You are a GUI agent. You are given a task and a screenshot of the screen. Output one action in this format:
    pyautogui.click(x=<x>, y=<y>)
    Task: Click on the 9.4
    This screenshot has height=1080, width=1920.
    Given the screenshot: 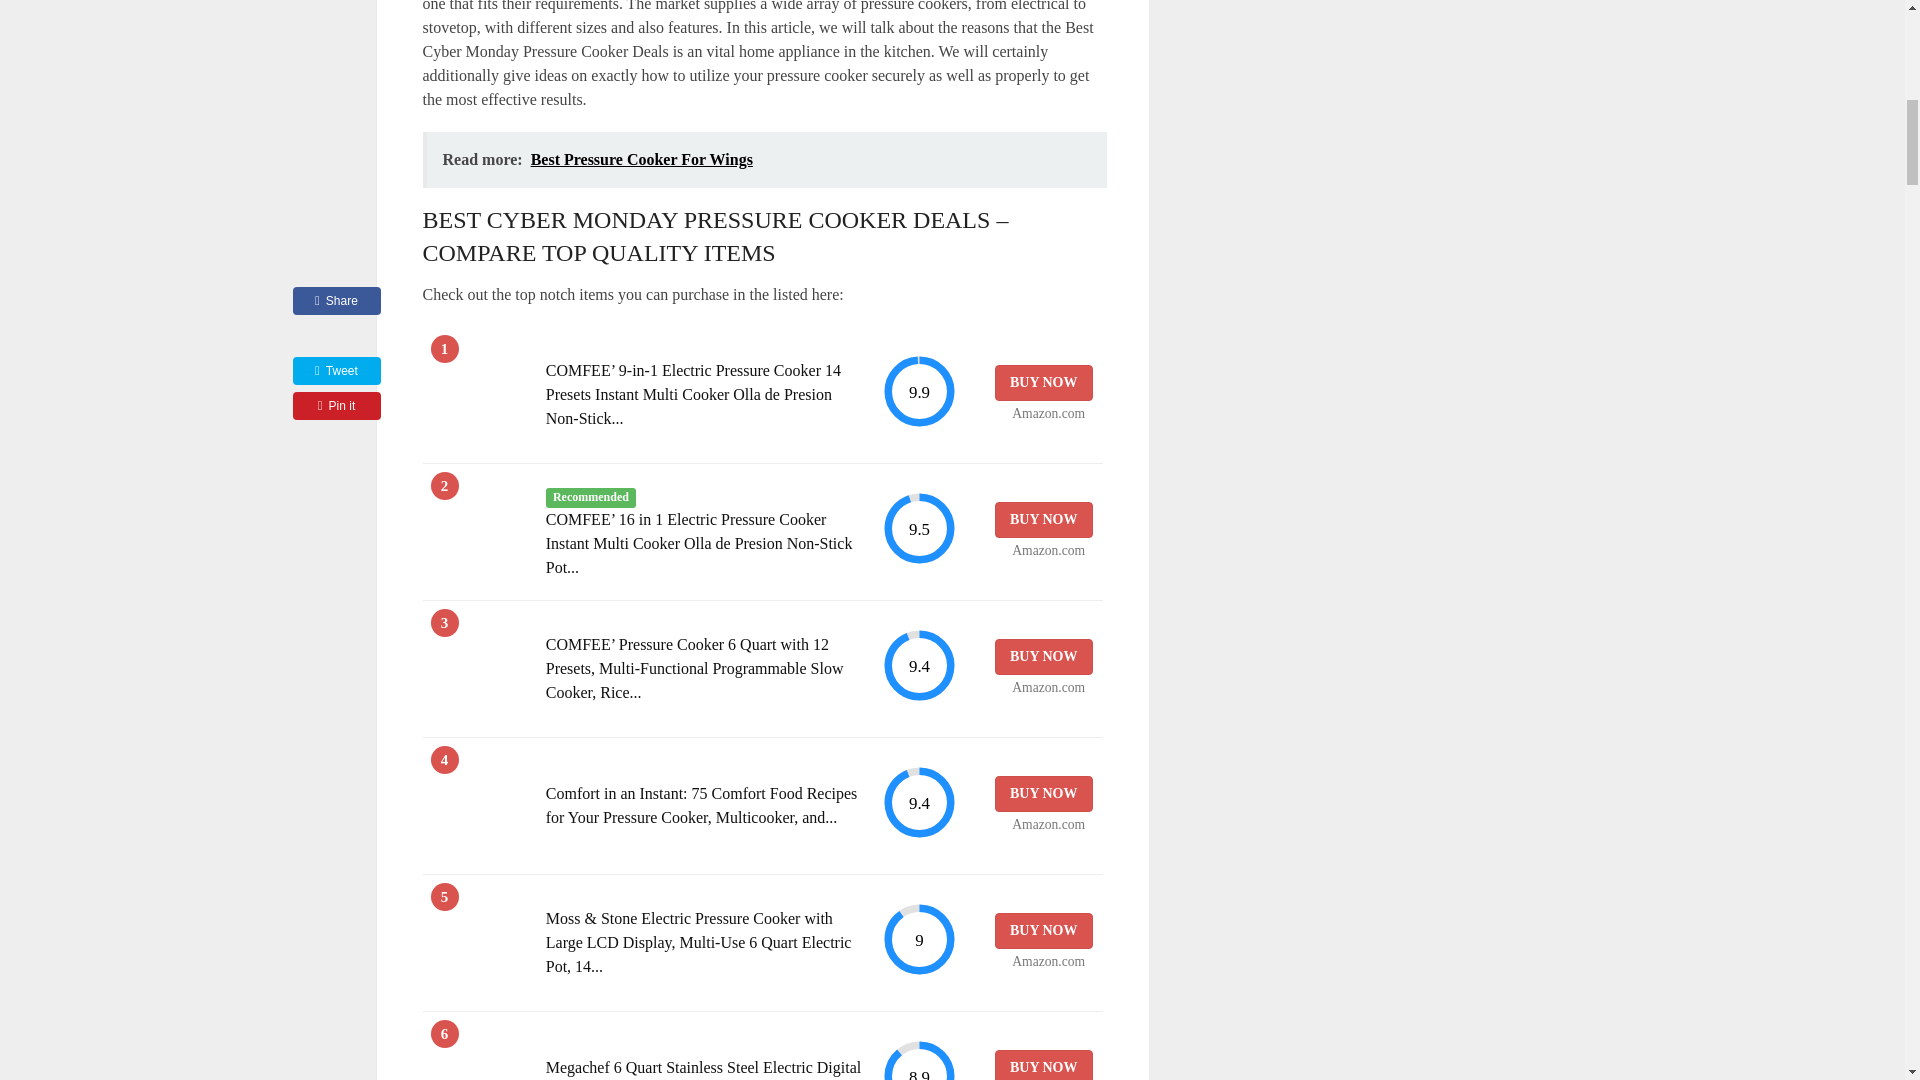 What is the action you would take?
    pyautogui.click(x=918, y=802)
    